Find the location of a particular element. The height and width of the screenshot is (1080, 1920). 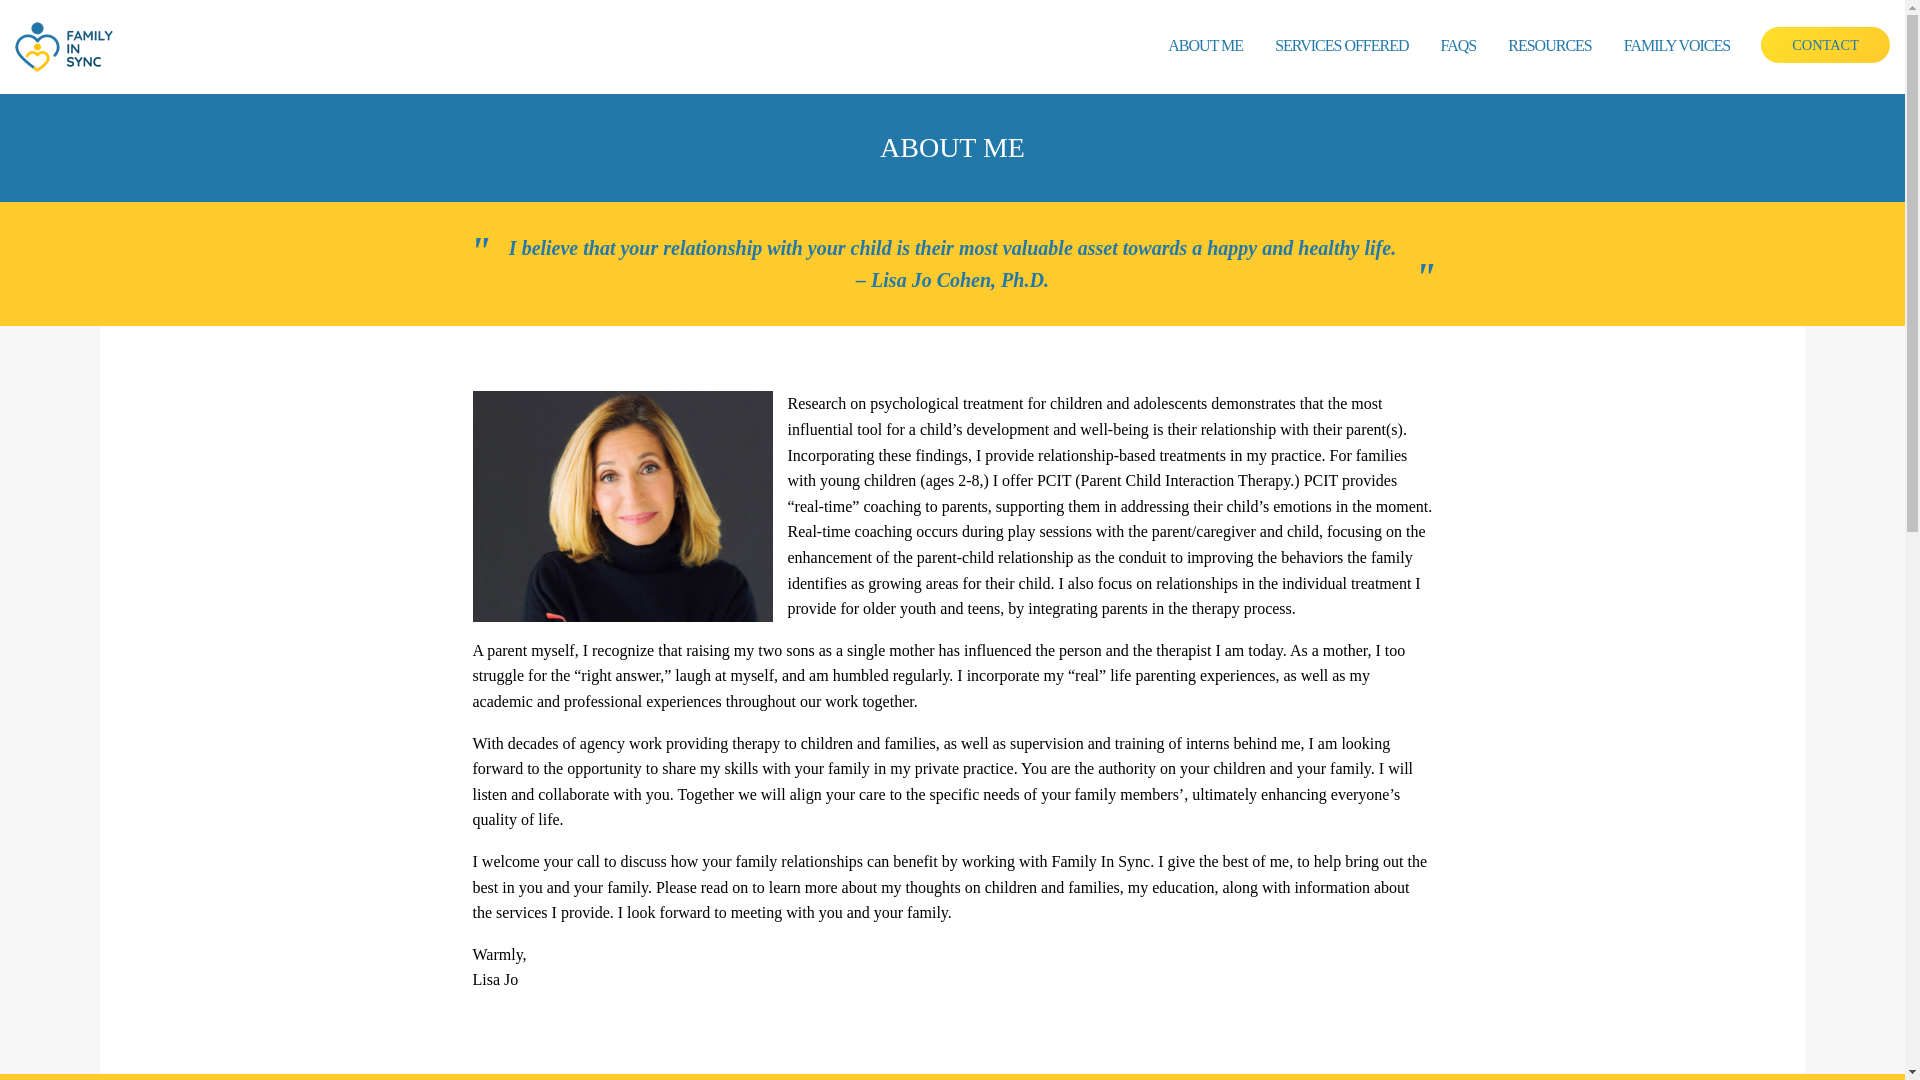

ABOUT ME is located at coordinates (1206, 46).